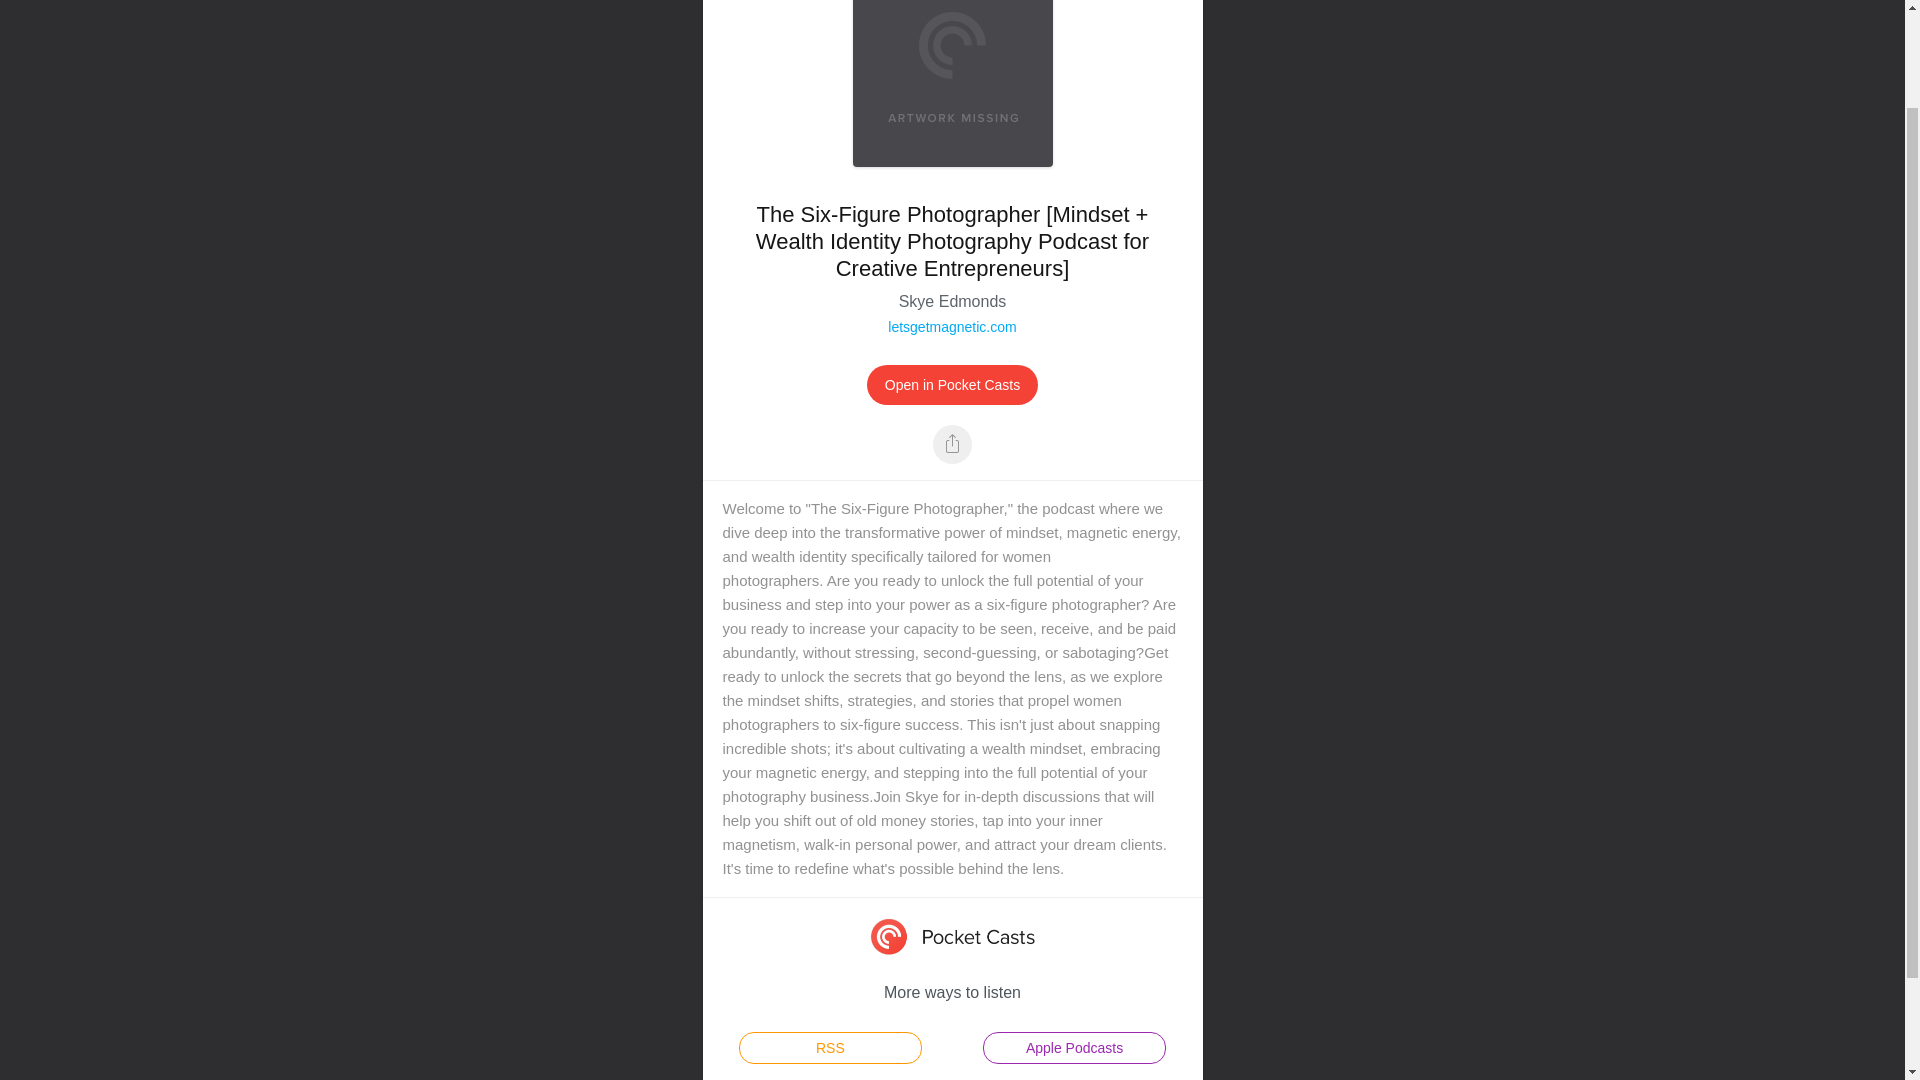  Describe the element at coordinates (1074, 1048) in the screenshot. I see `Apple Podcasts` at that location.